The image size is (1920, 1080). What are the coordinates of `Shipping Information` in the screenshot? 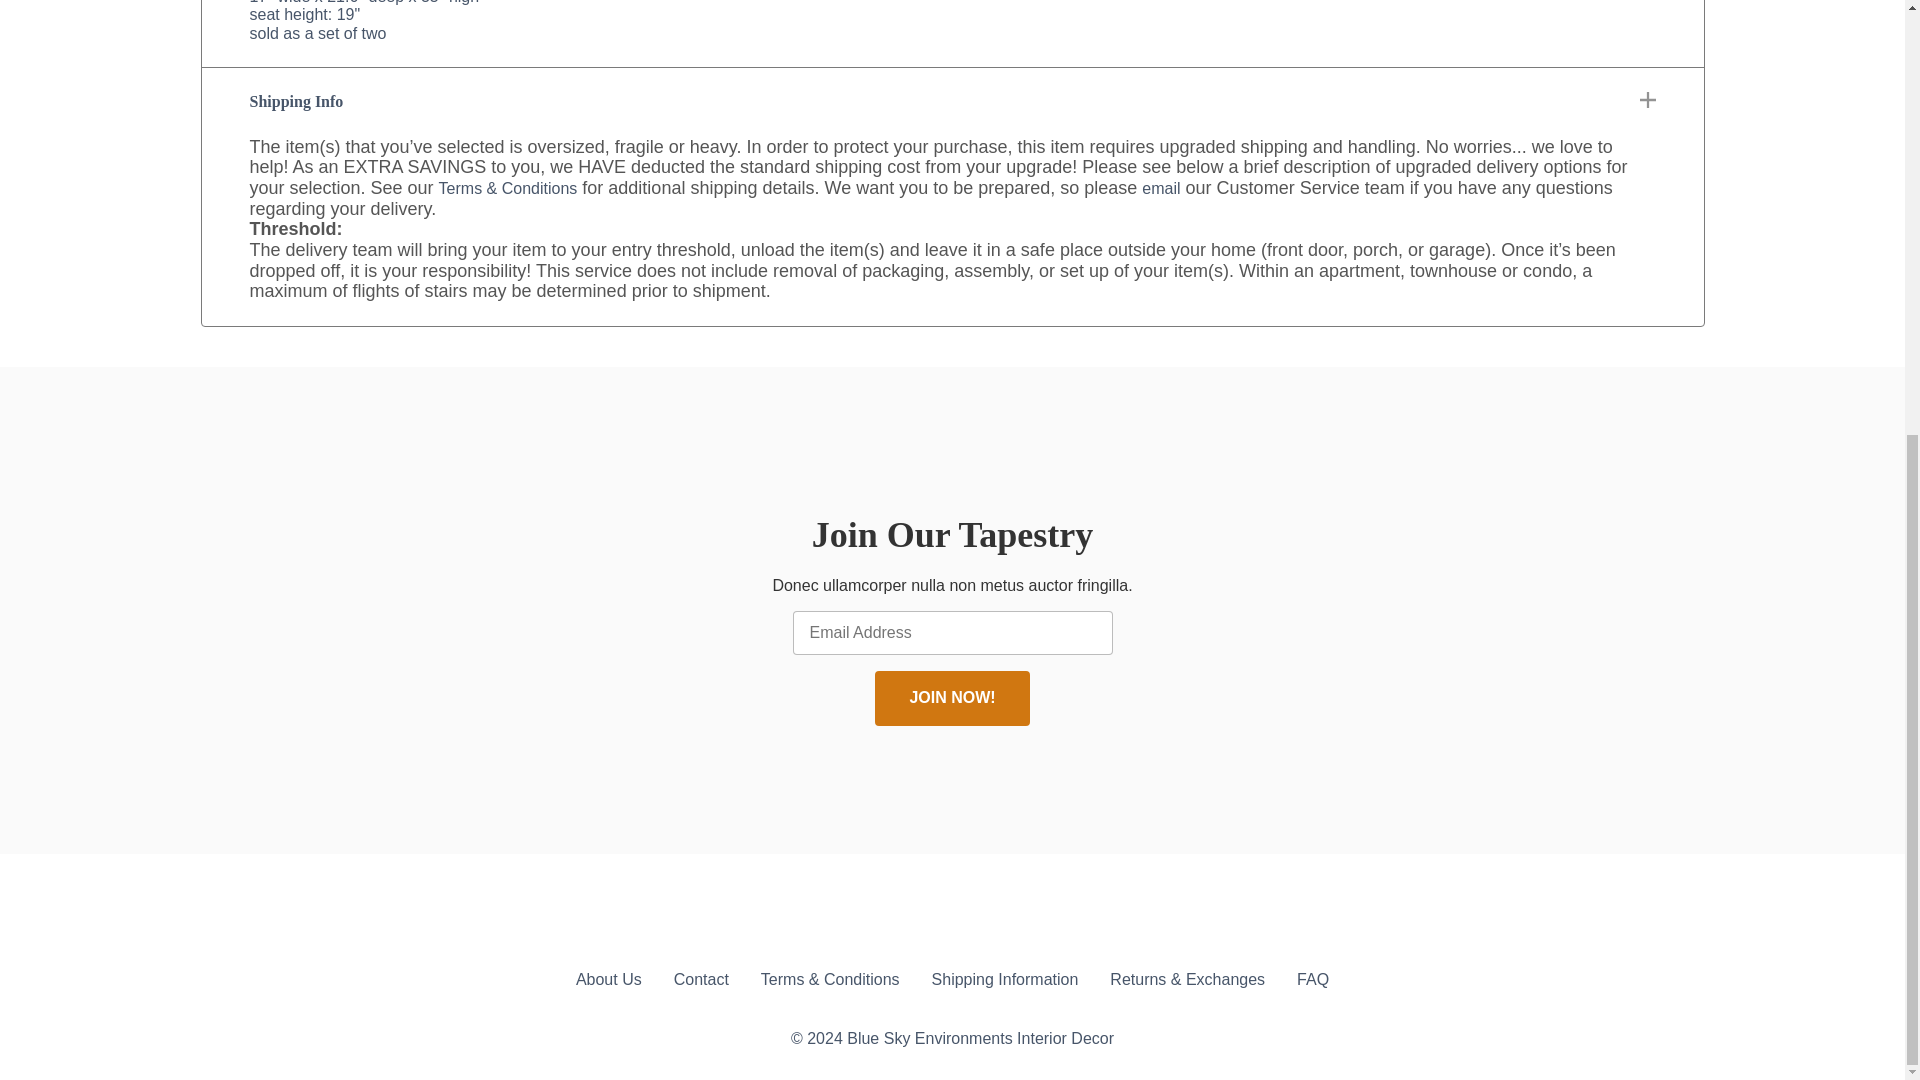 It's located at (1005, 980).